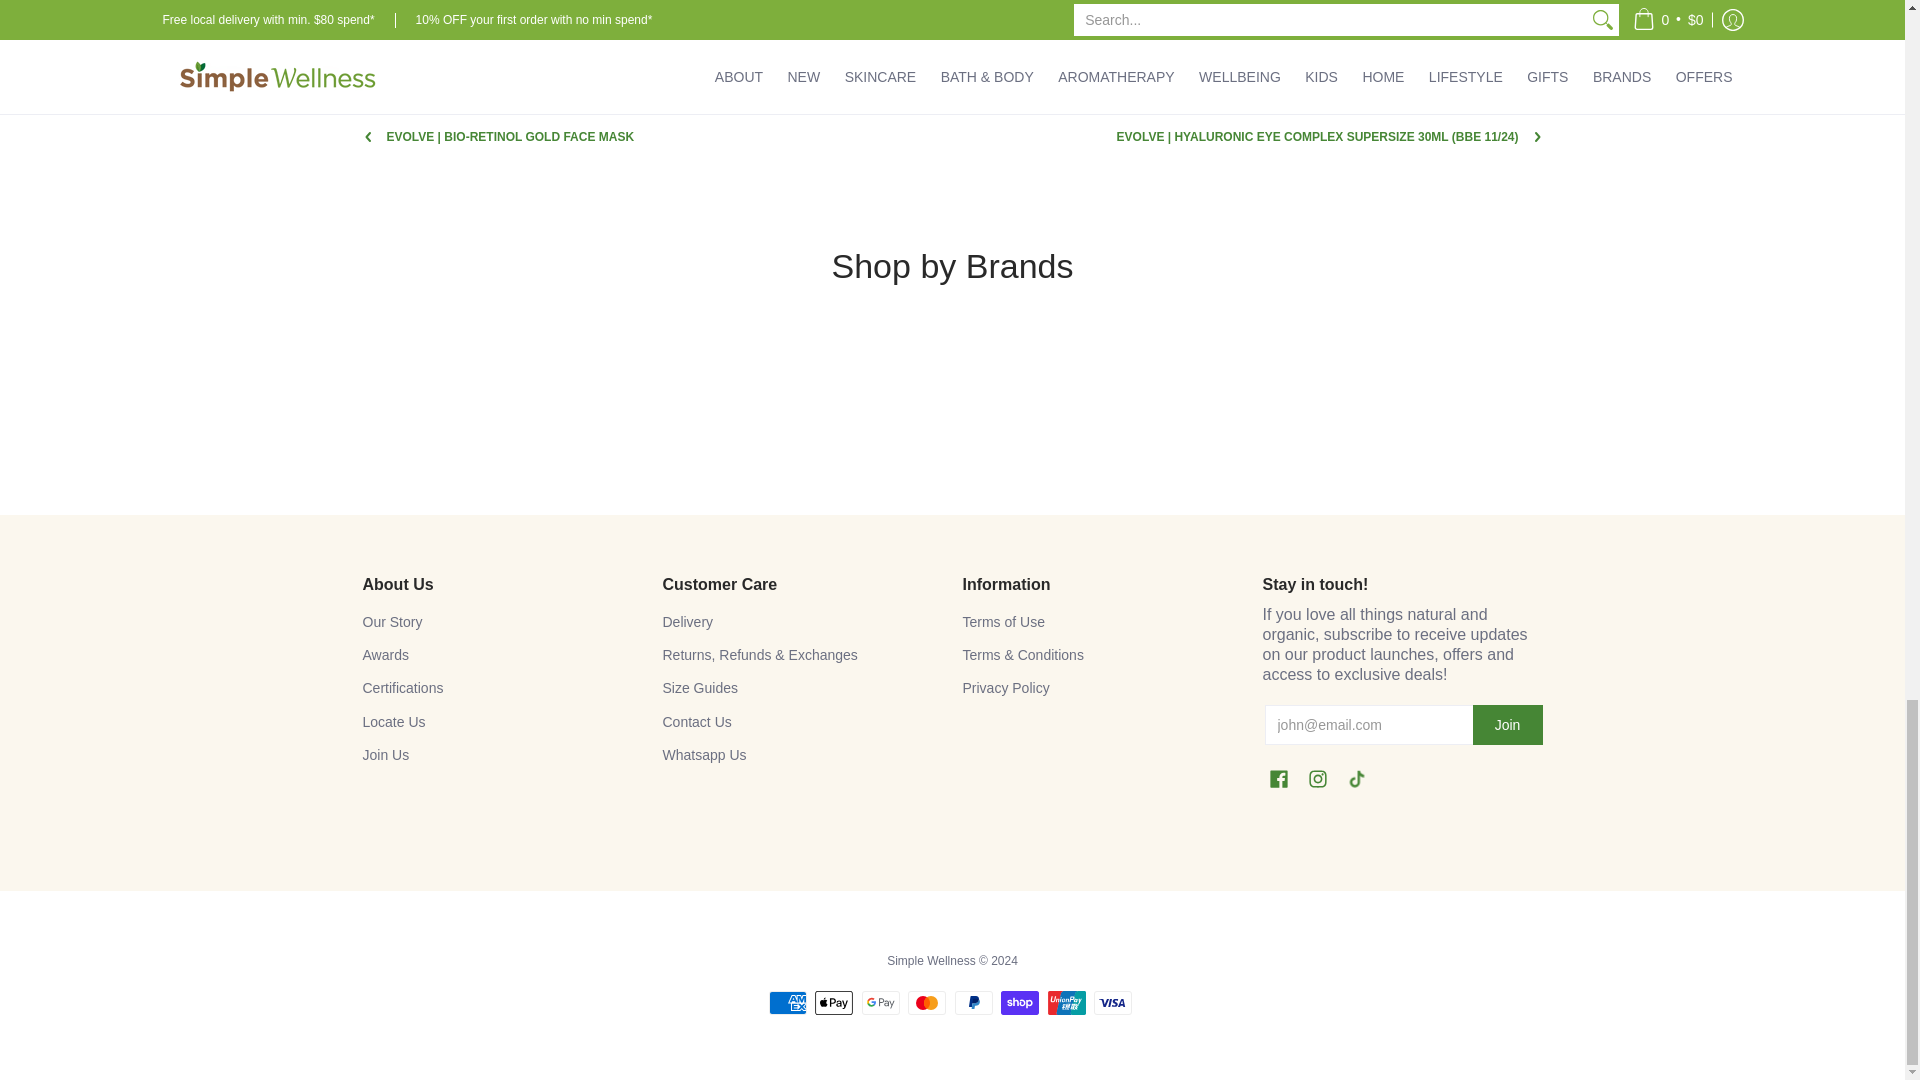  What do you see at coordinates (788, 1003) in the screenshot?
I see `American Express` at bounding box center [788, 1003].